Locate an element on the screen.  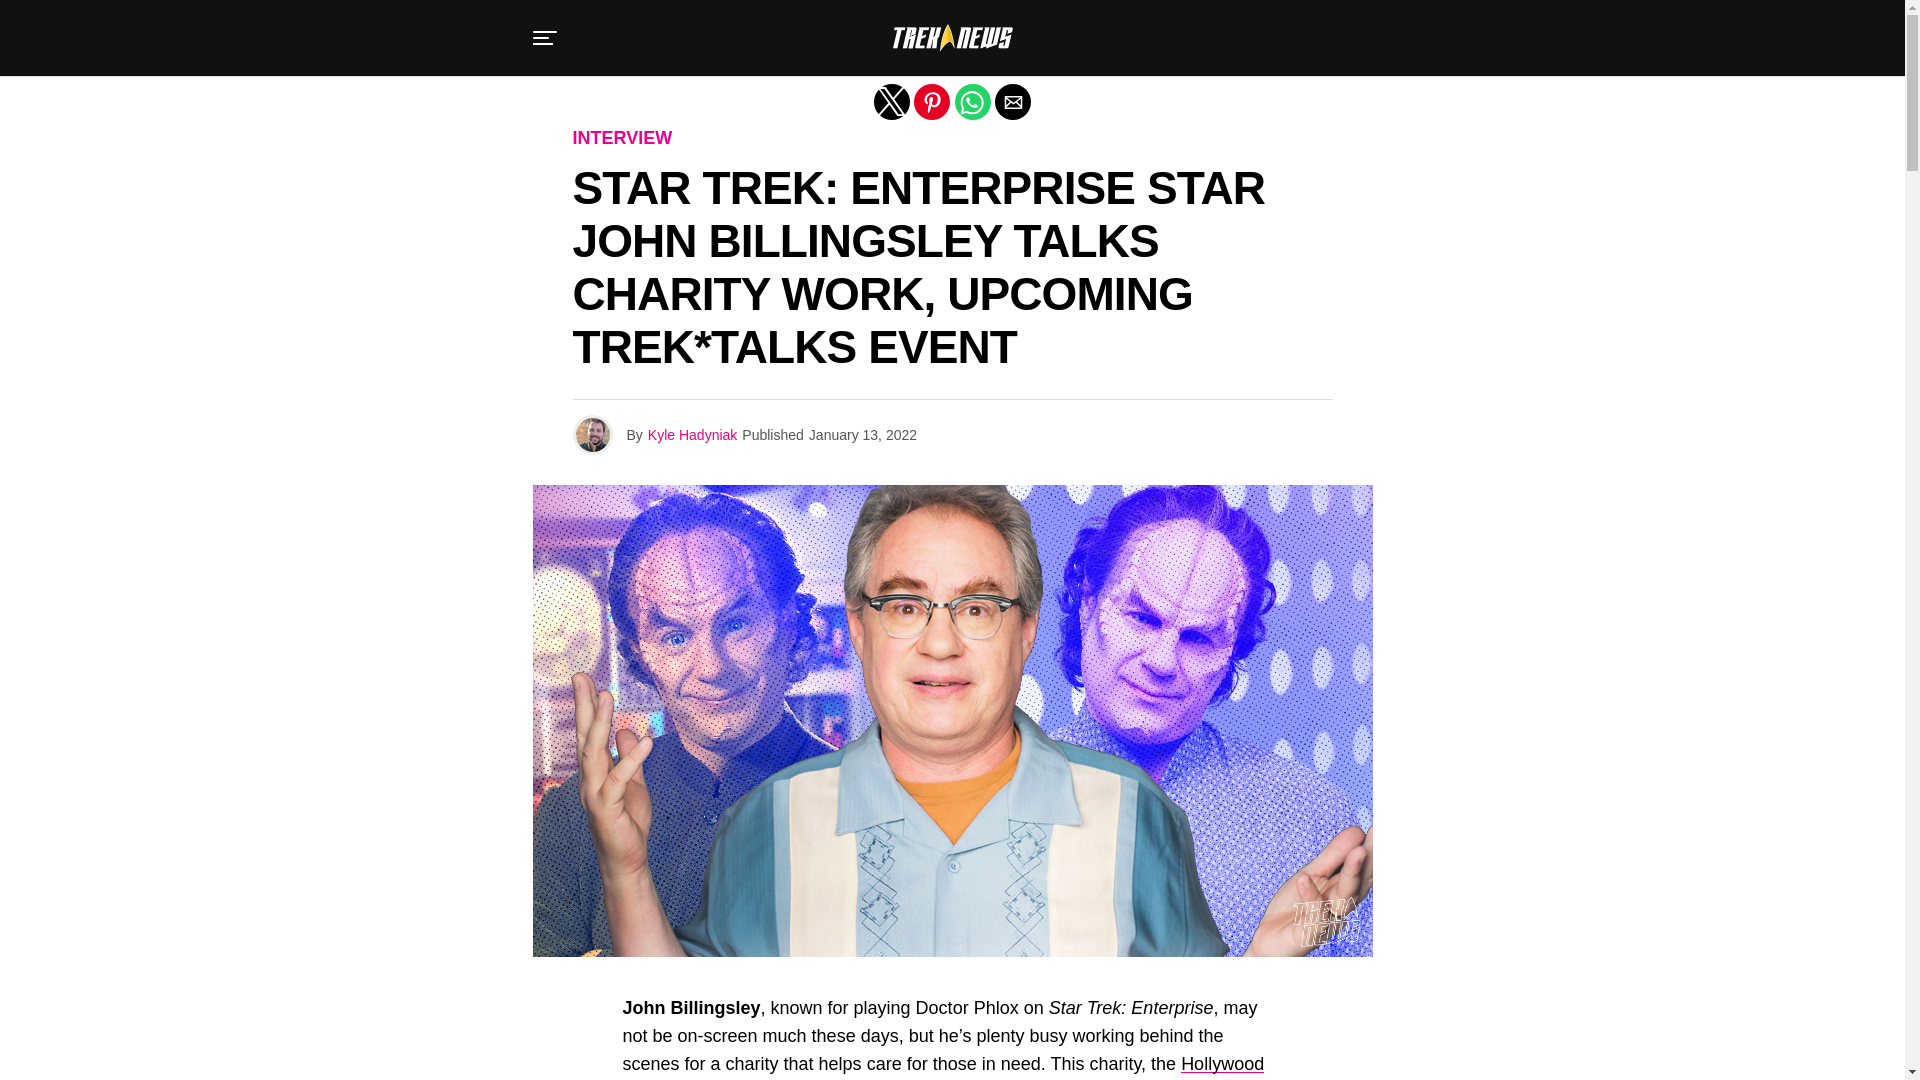
Posts by Kyle Hadyniak is located at coordinates (692, 434).